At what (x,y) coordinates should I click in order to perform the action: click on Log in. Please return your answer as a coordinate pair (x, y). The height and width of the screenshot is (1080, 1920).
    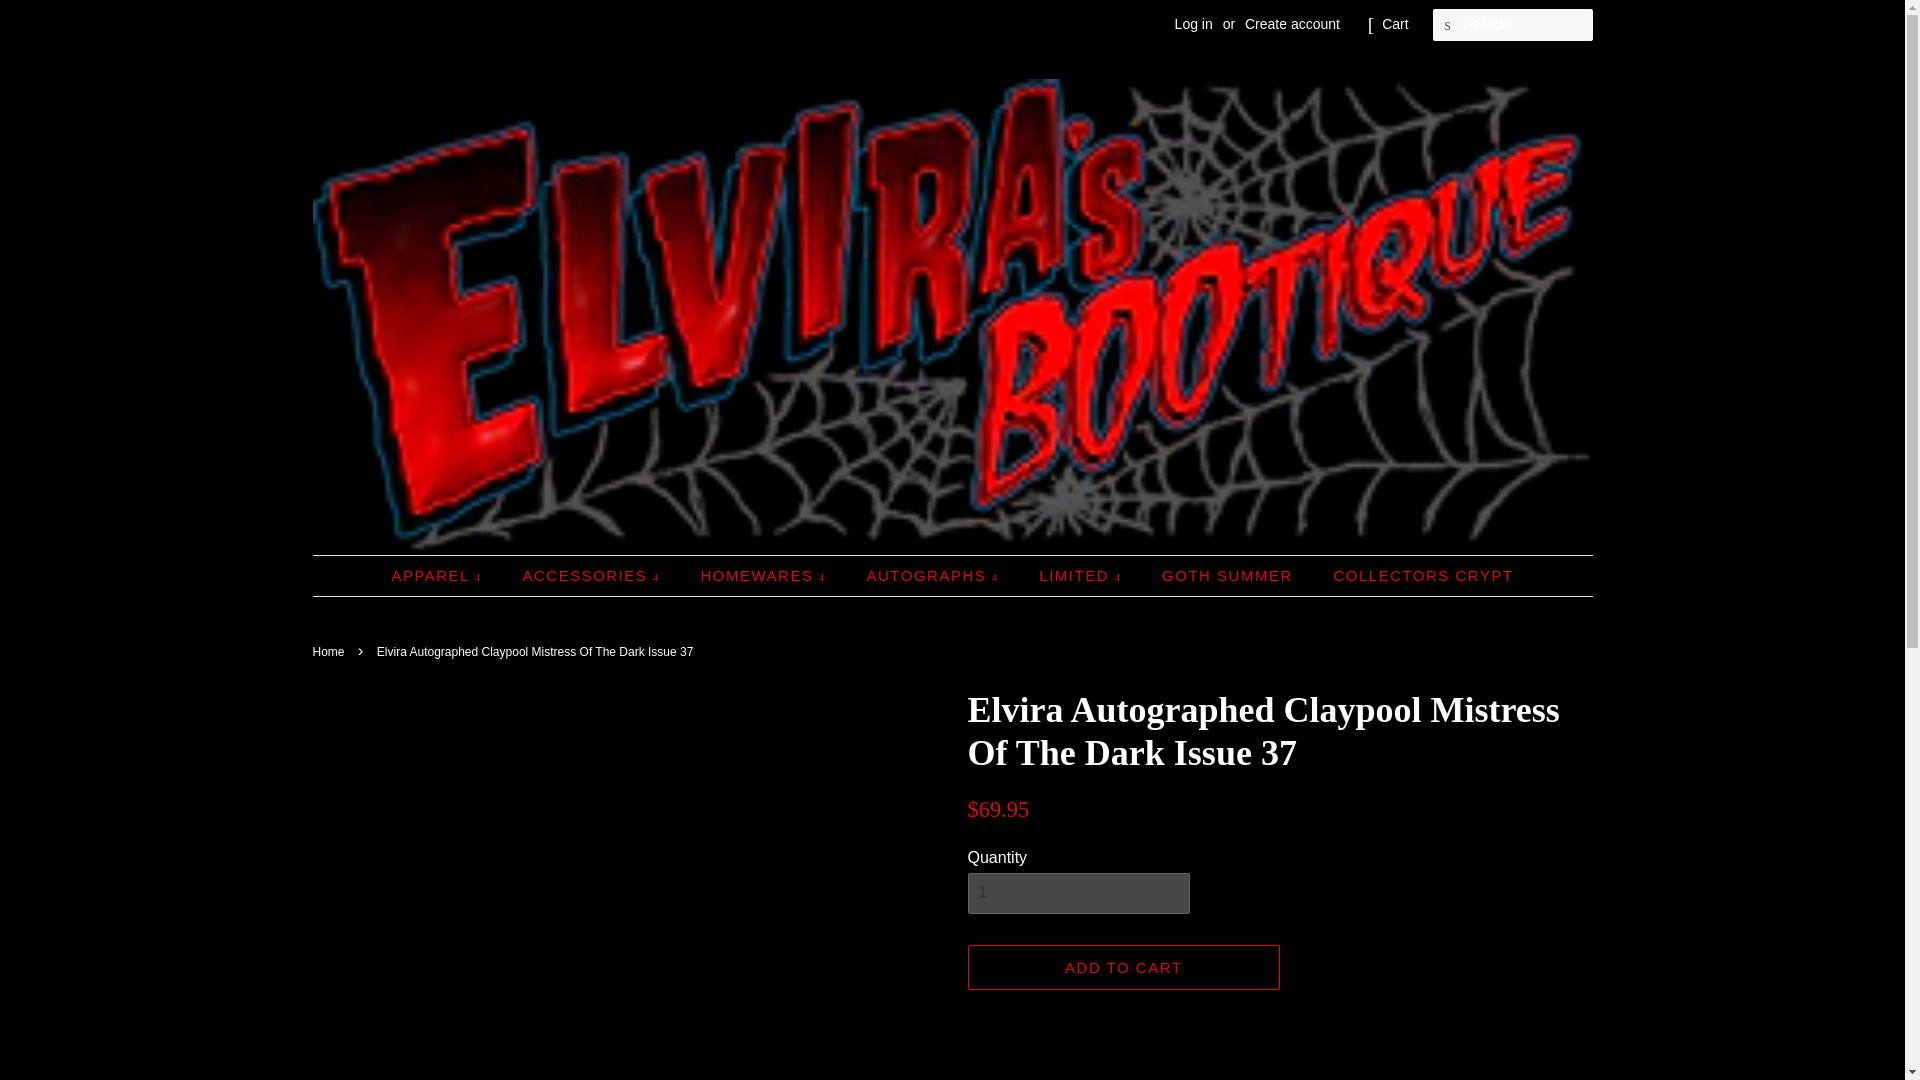
    Looking at the image, I should click on (1194, 24).